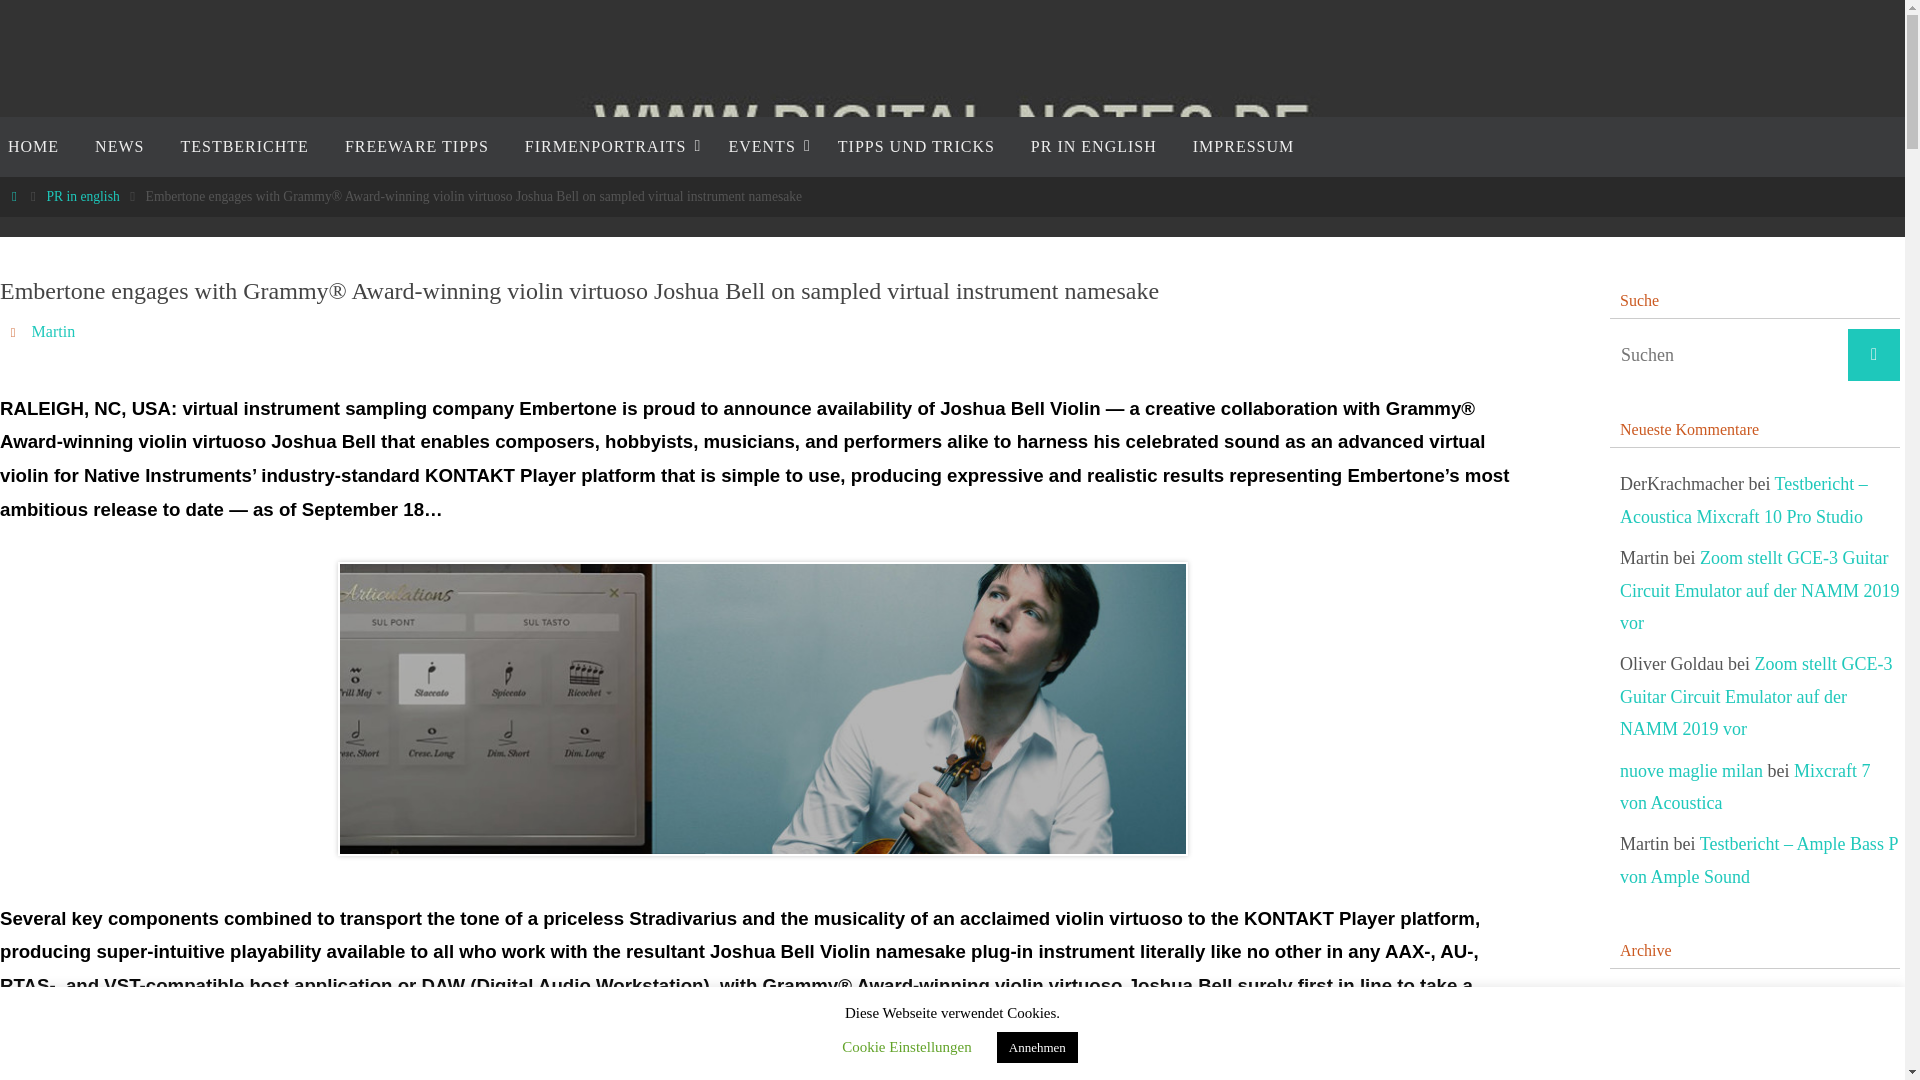  I want to click on Mixcraft 7 von Acoustica, so click(1745, 788).